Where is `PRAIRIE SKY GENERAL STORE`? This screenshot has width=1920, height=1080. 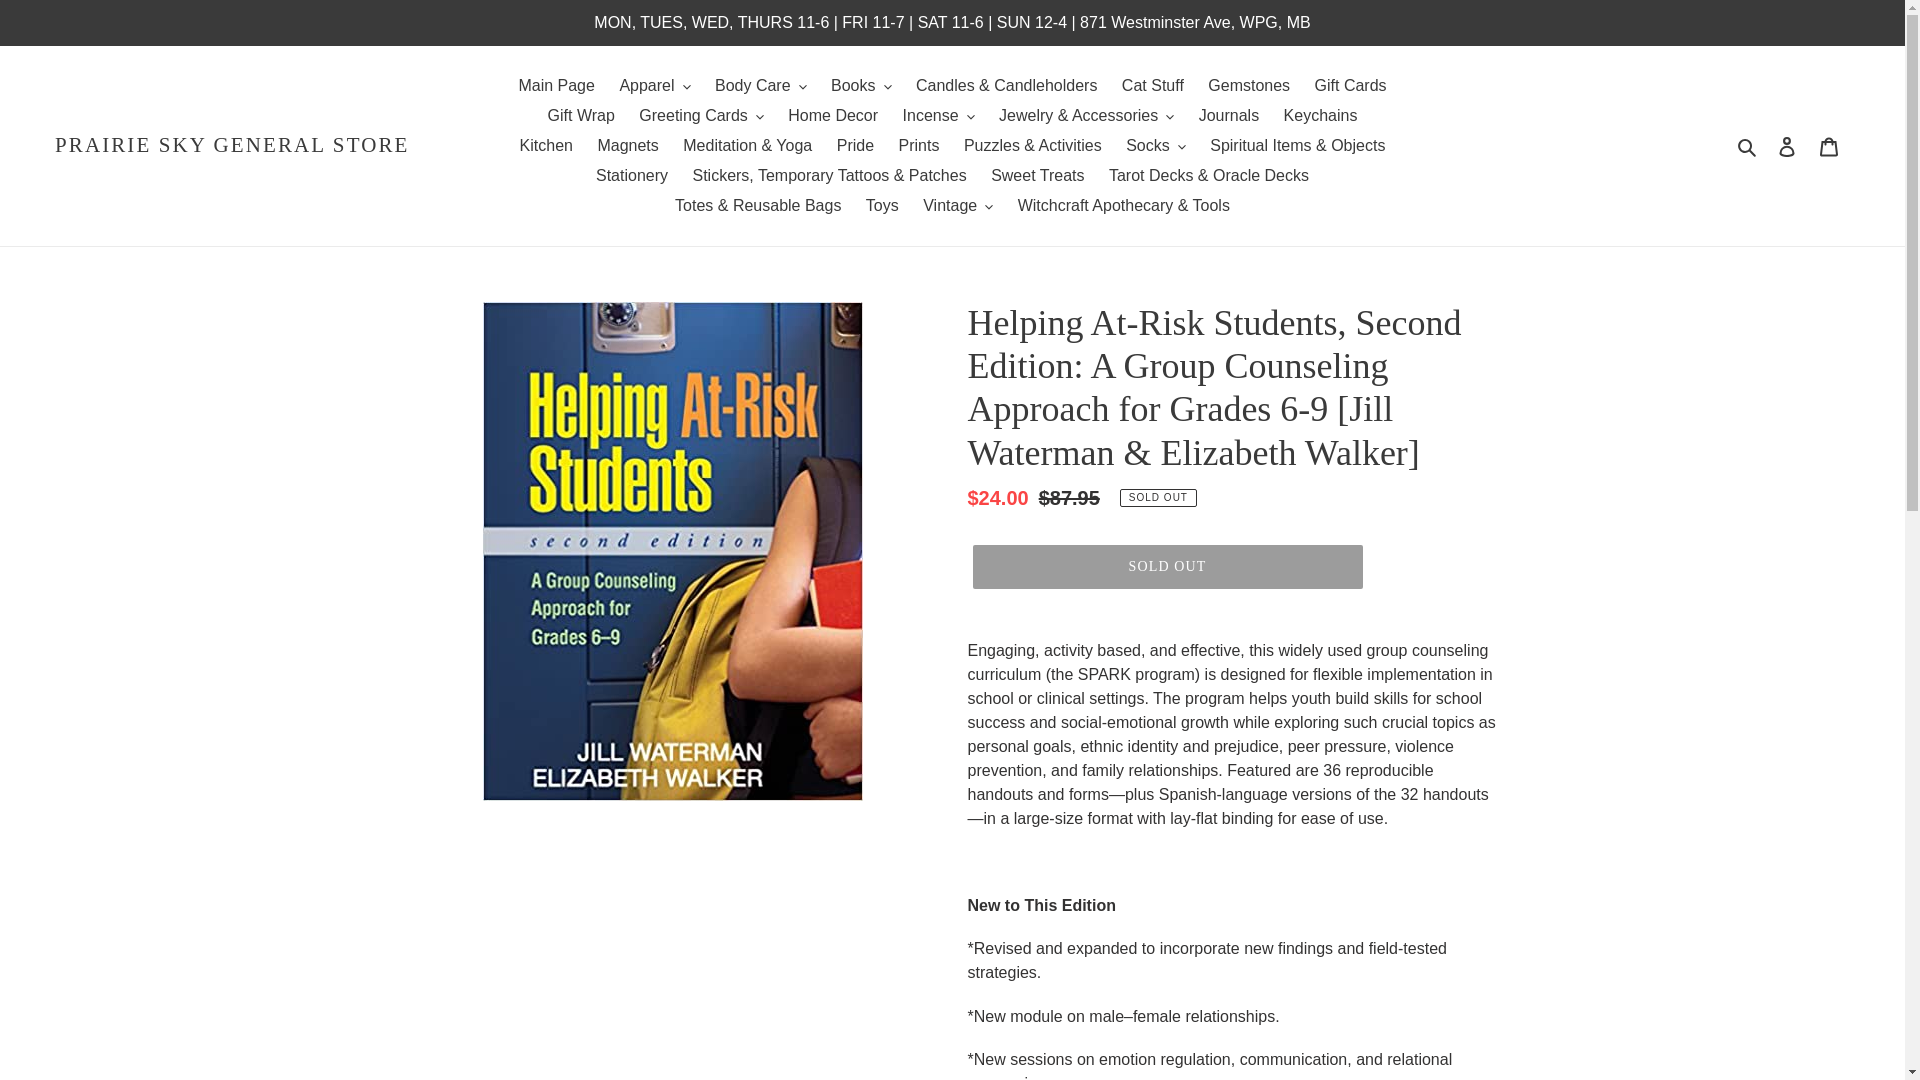 PRAIRIE SKY GENERAL STORE is located at coordinates (232, 144).